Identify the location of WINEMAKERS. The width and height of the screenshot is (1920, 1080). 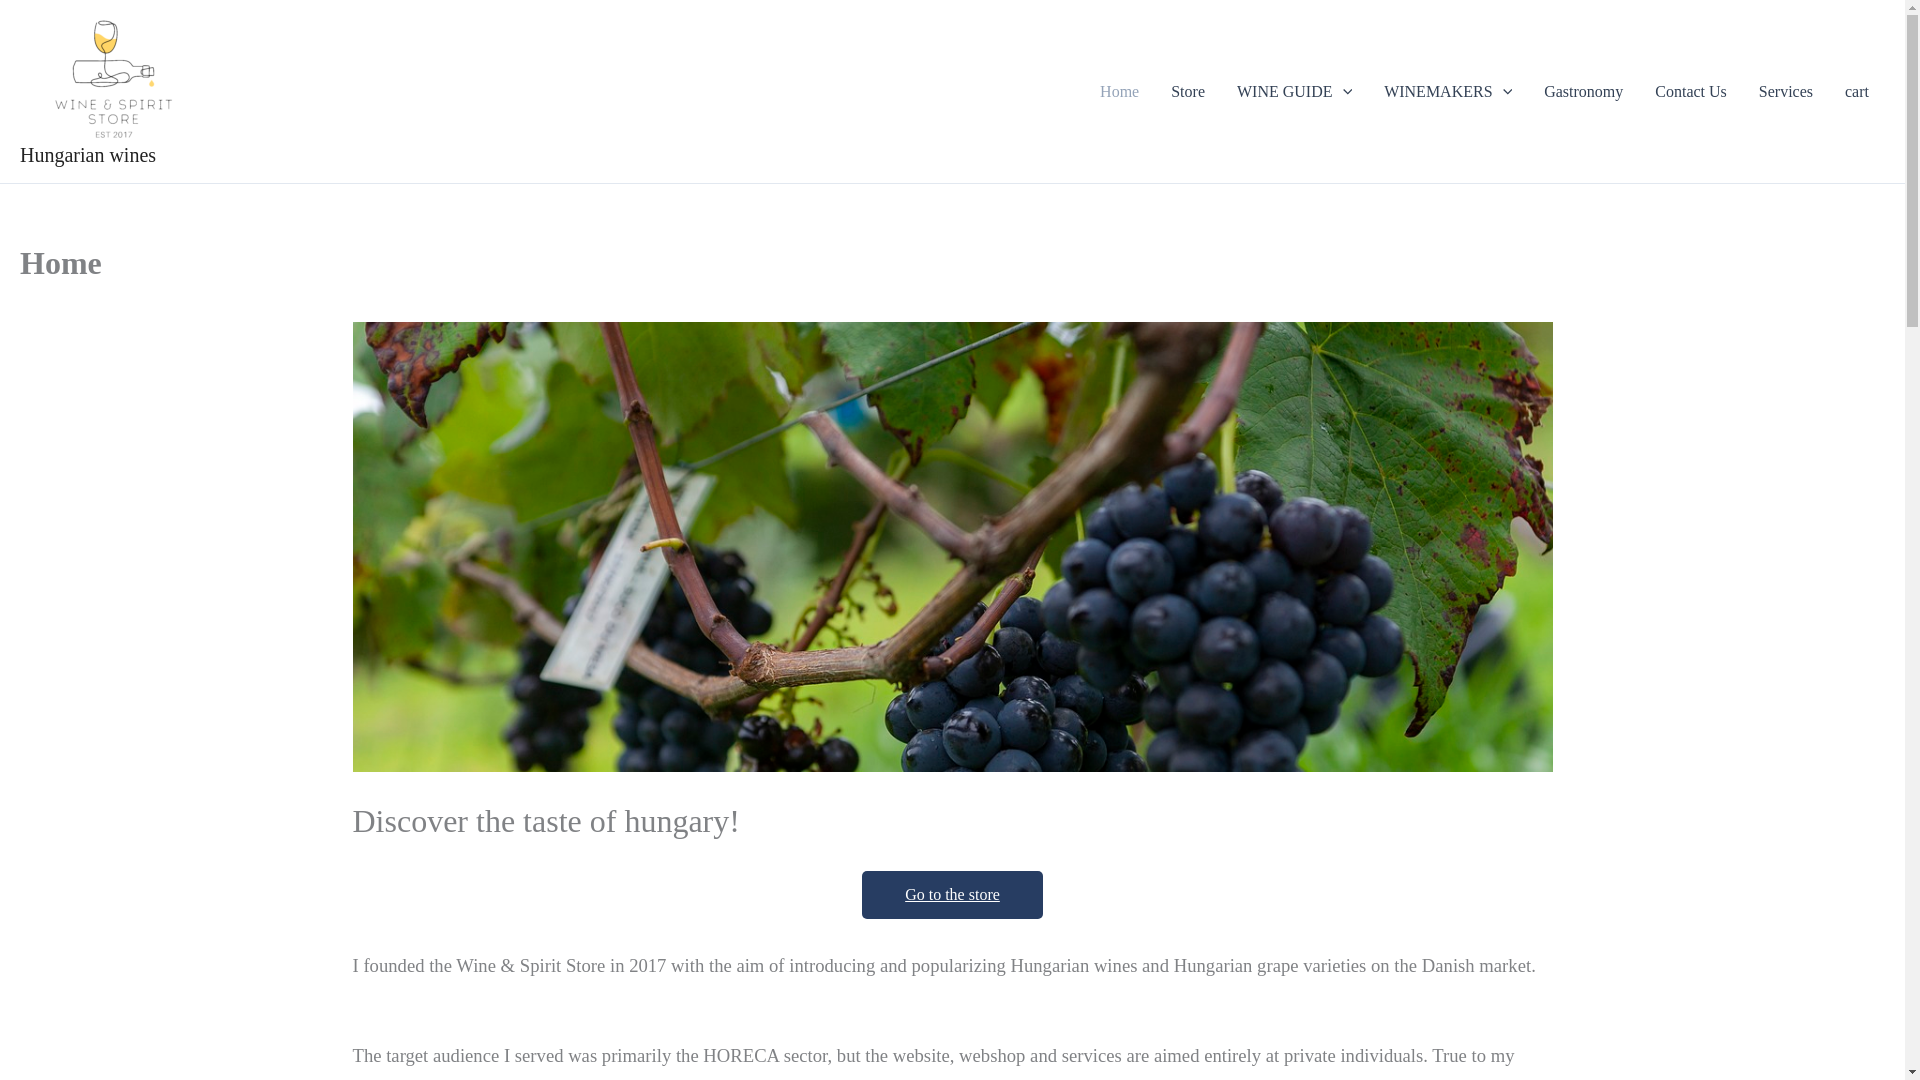
(1448, 91).